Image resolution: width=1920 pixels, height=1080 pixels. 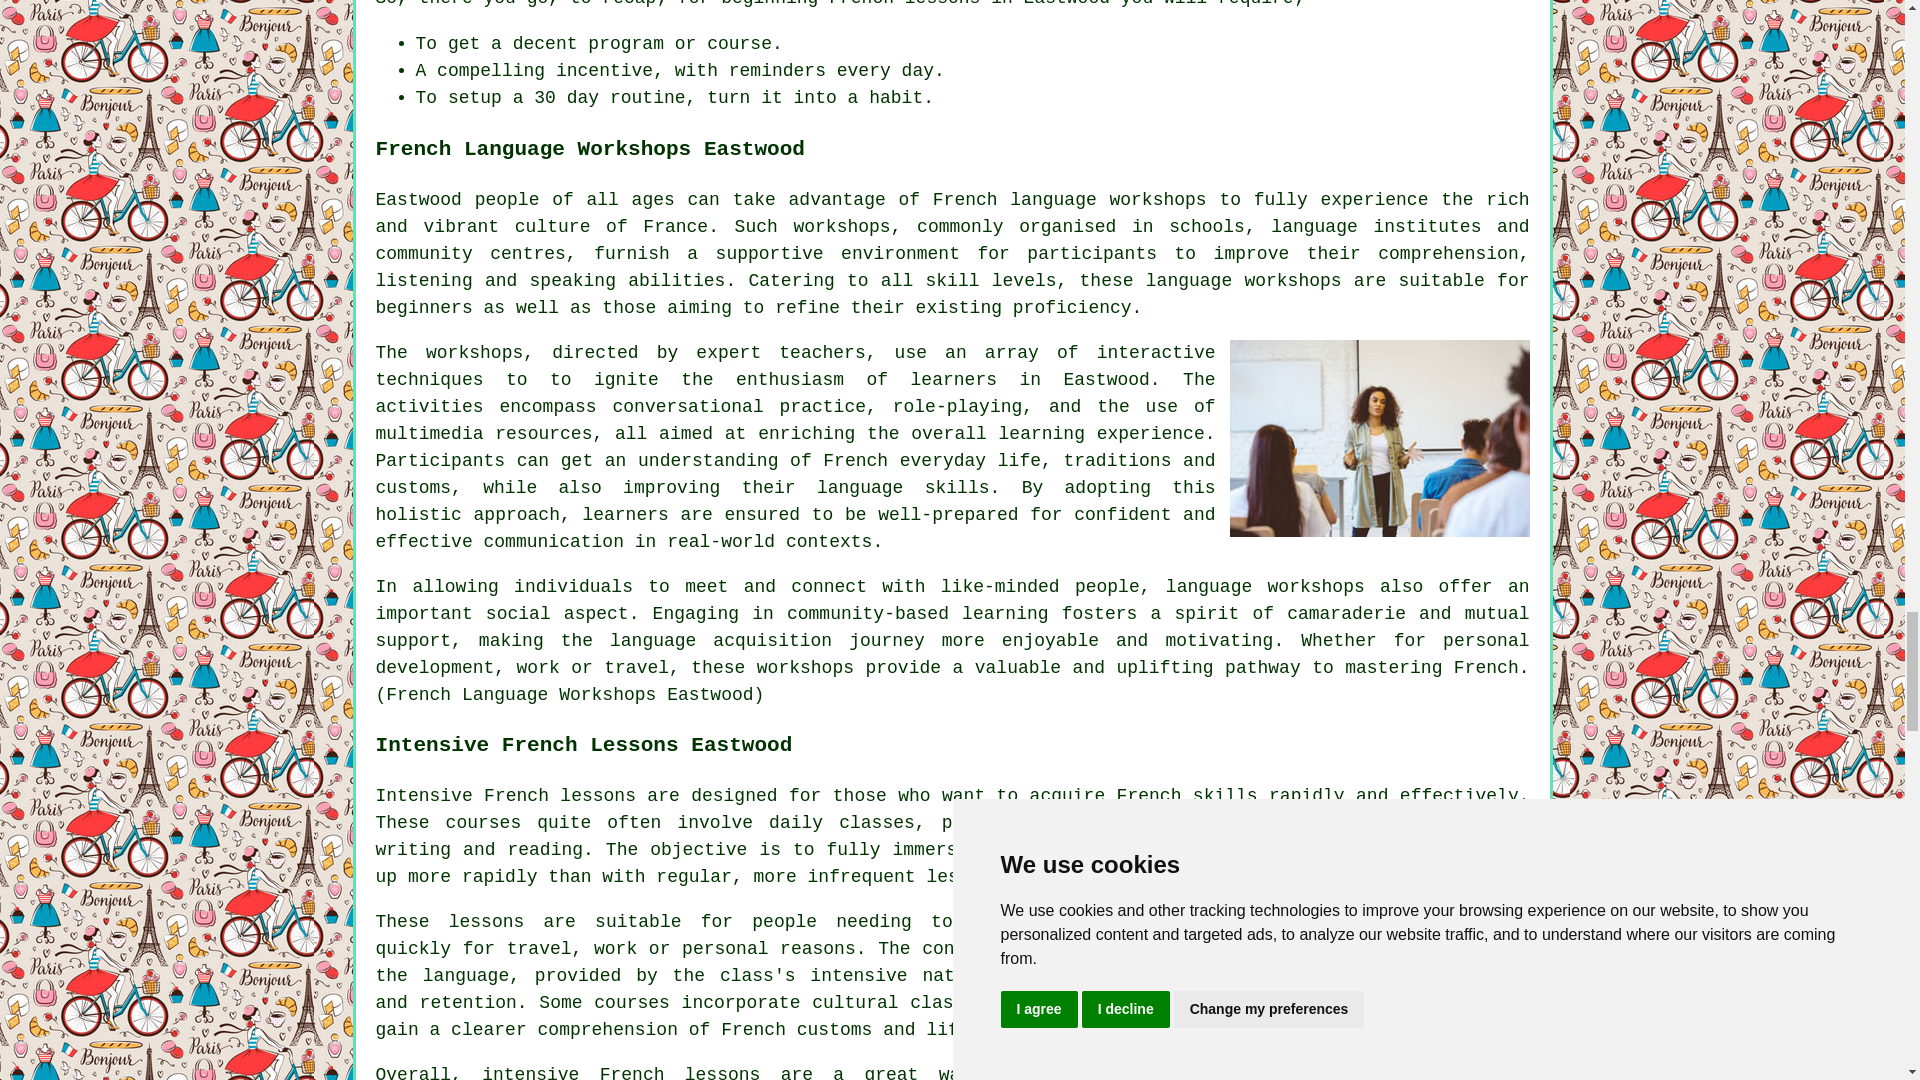 I want to click on Intensive French Lessons Eastwood, so click(x=1380, y=994).